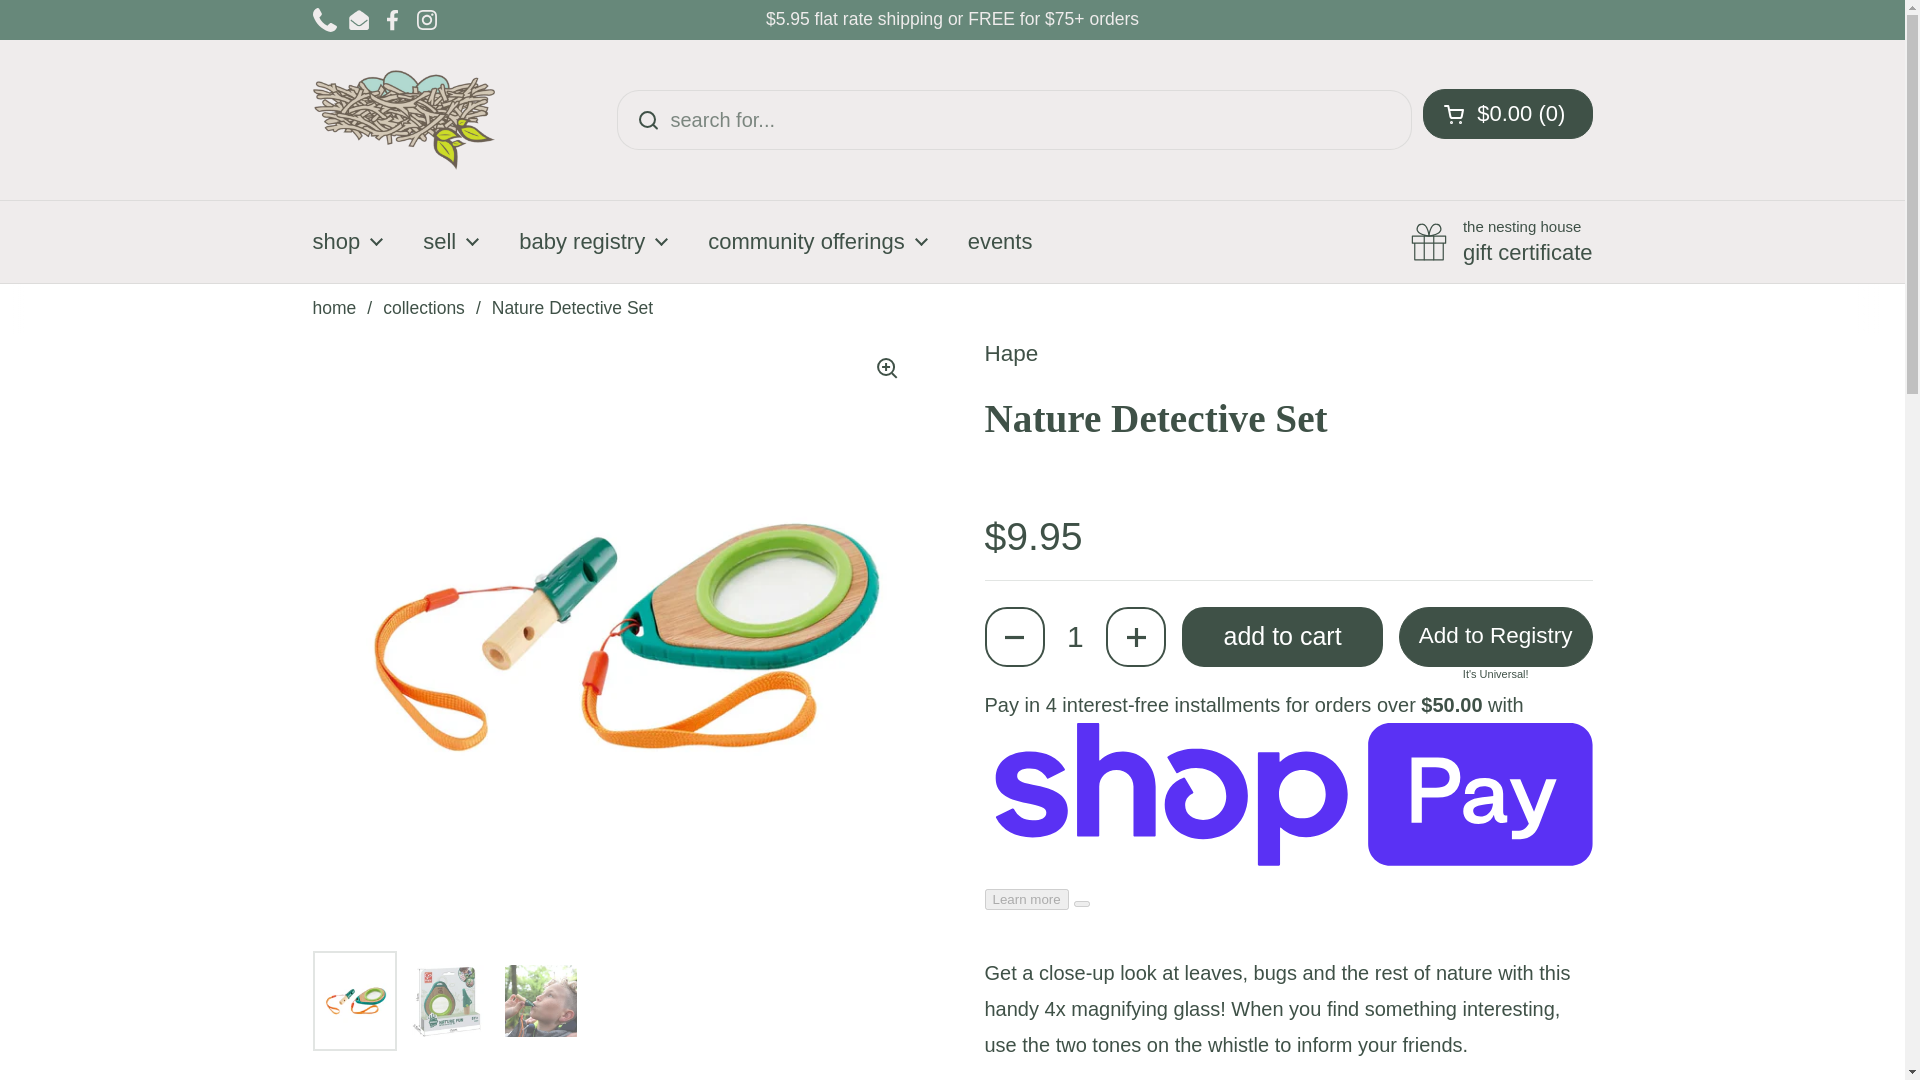 The height and width of the screenshot is (1080, 1920). I want to click on Email, so click(358, 20).